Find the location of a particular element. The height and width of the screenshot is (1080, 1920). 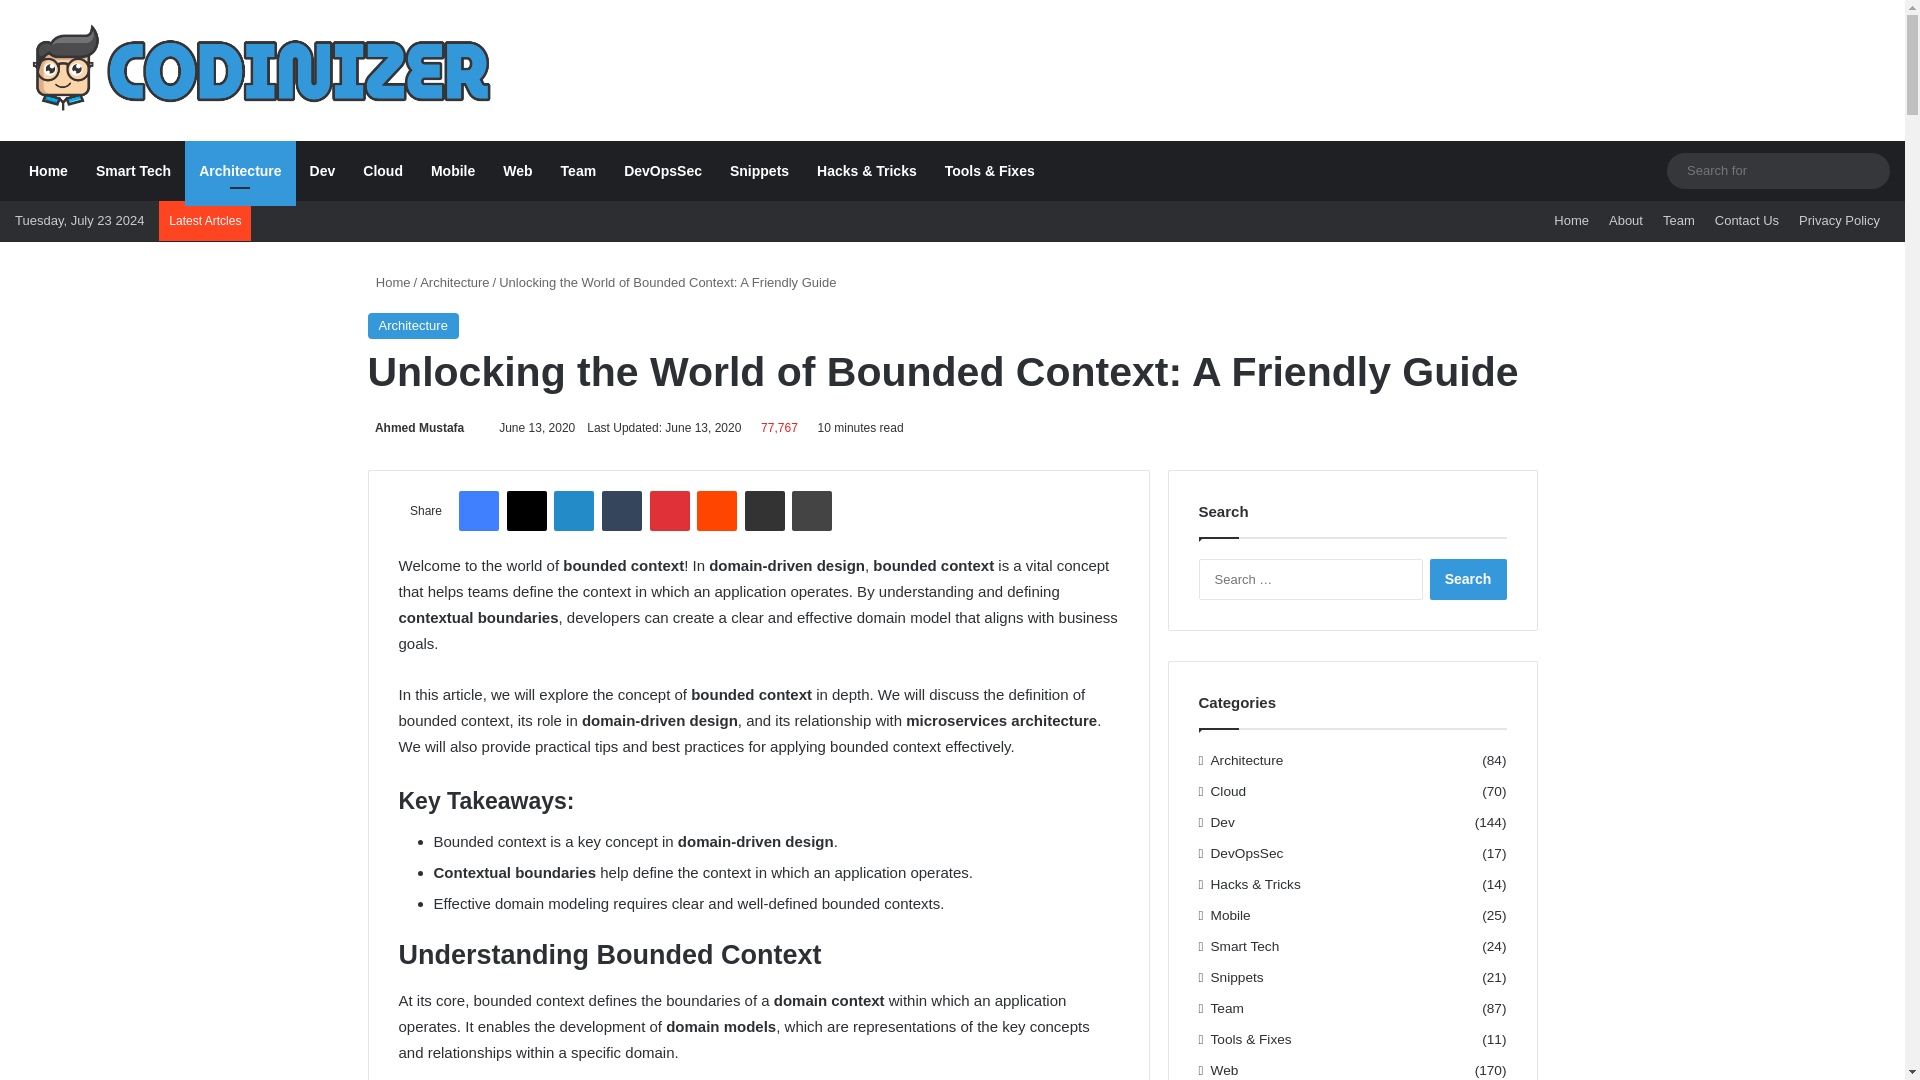

Snippets is located at coordinates (759, 170).